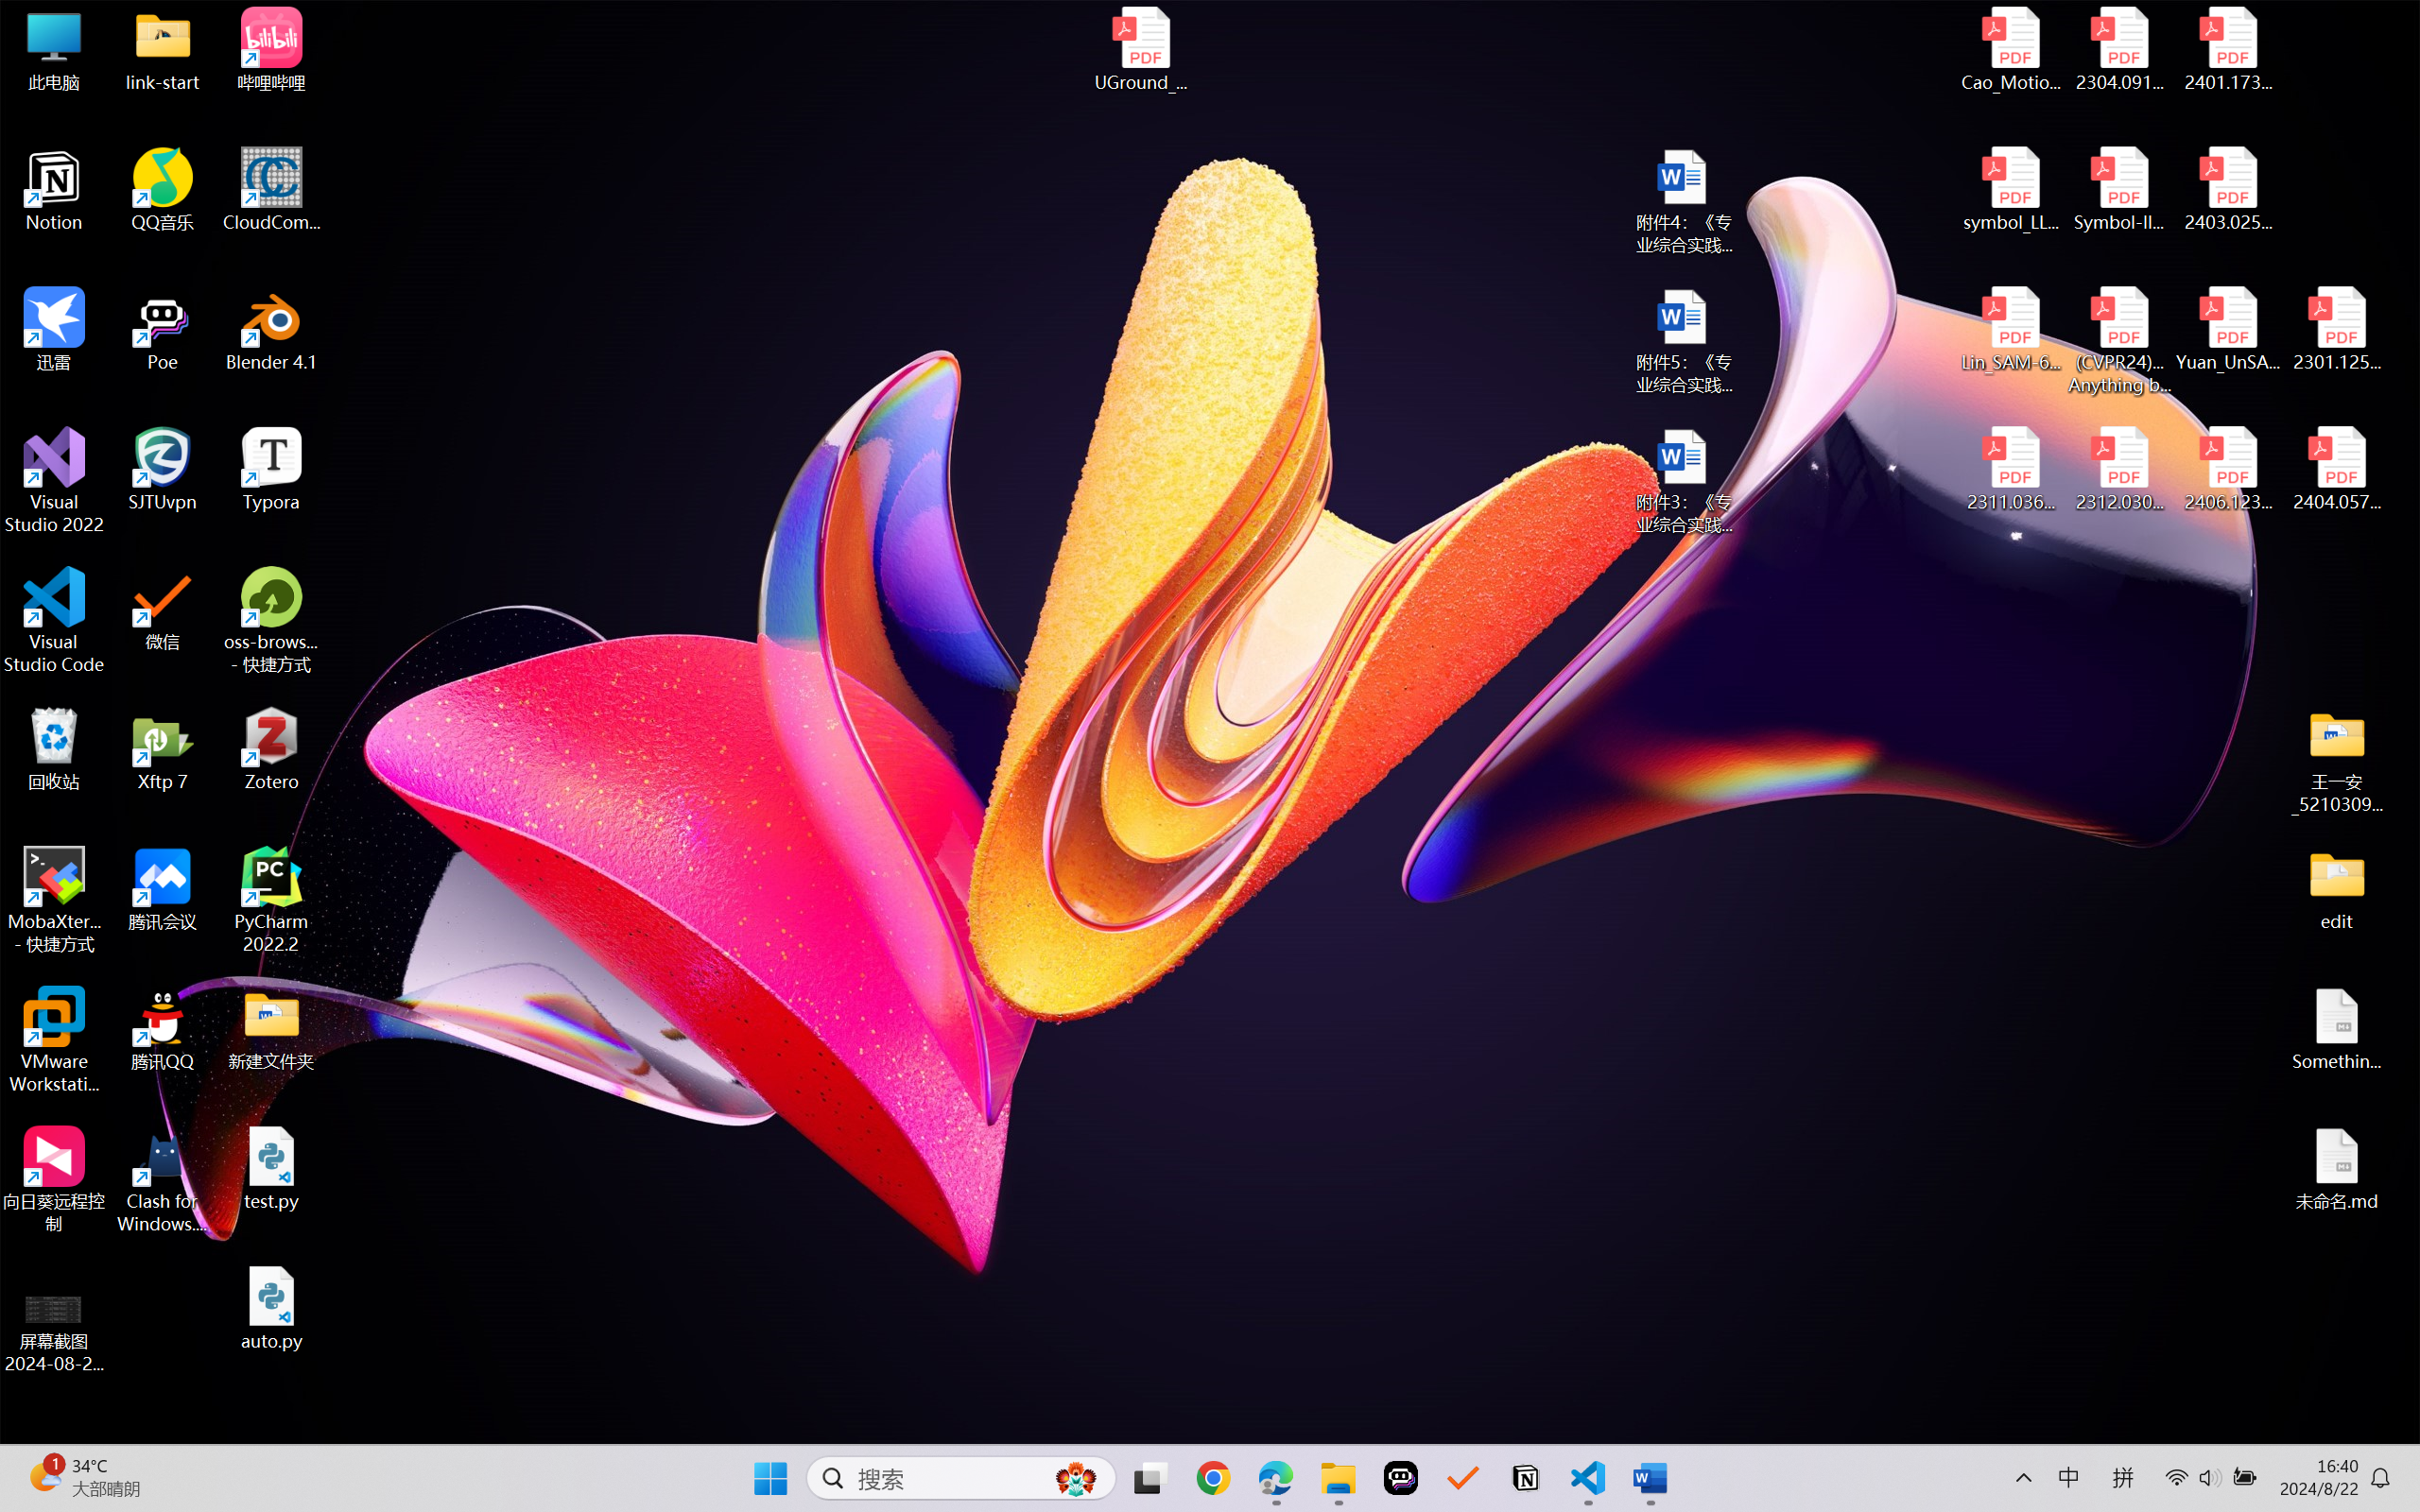 The width and height of the screenshot is (2420, 1512). I want to click on 2304.09121v3.pdf, so click(2119, 49).